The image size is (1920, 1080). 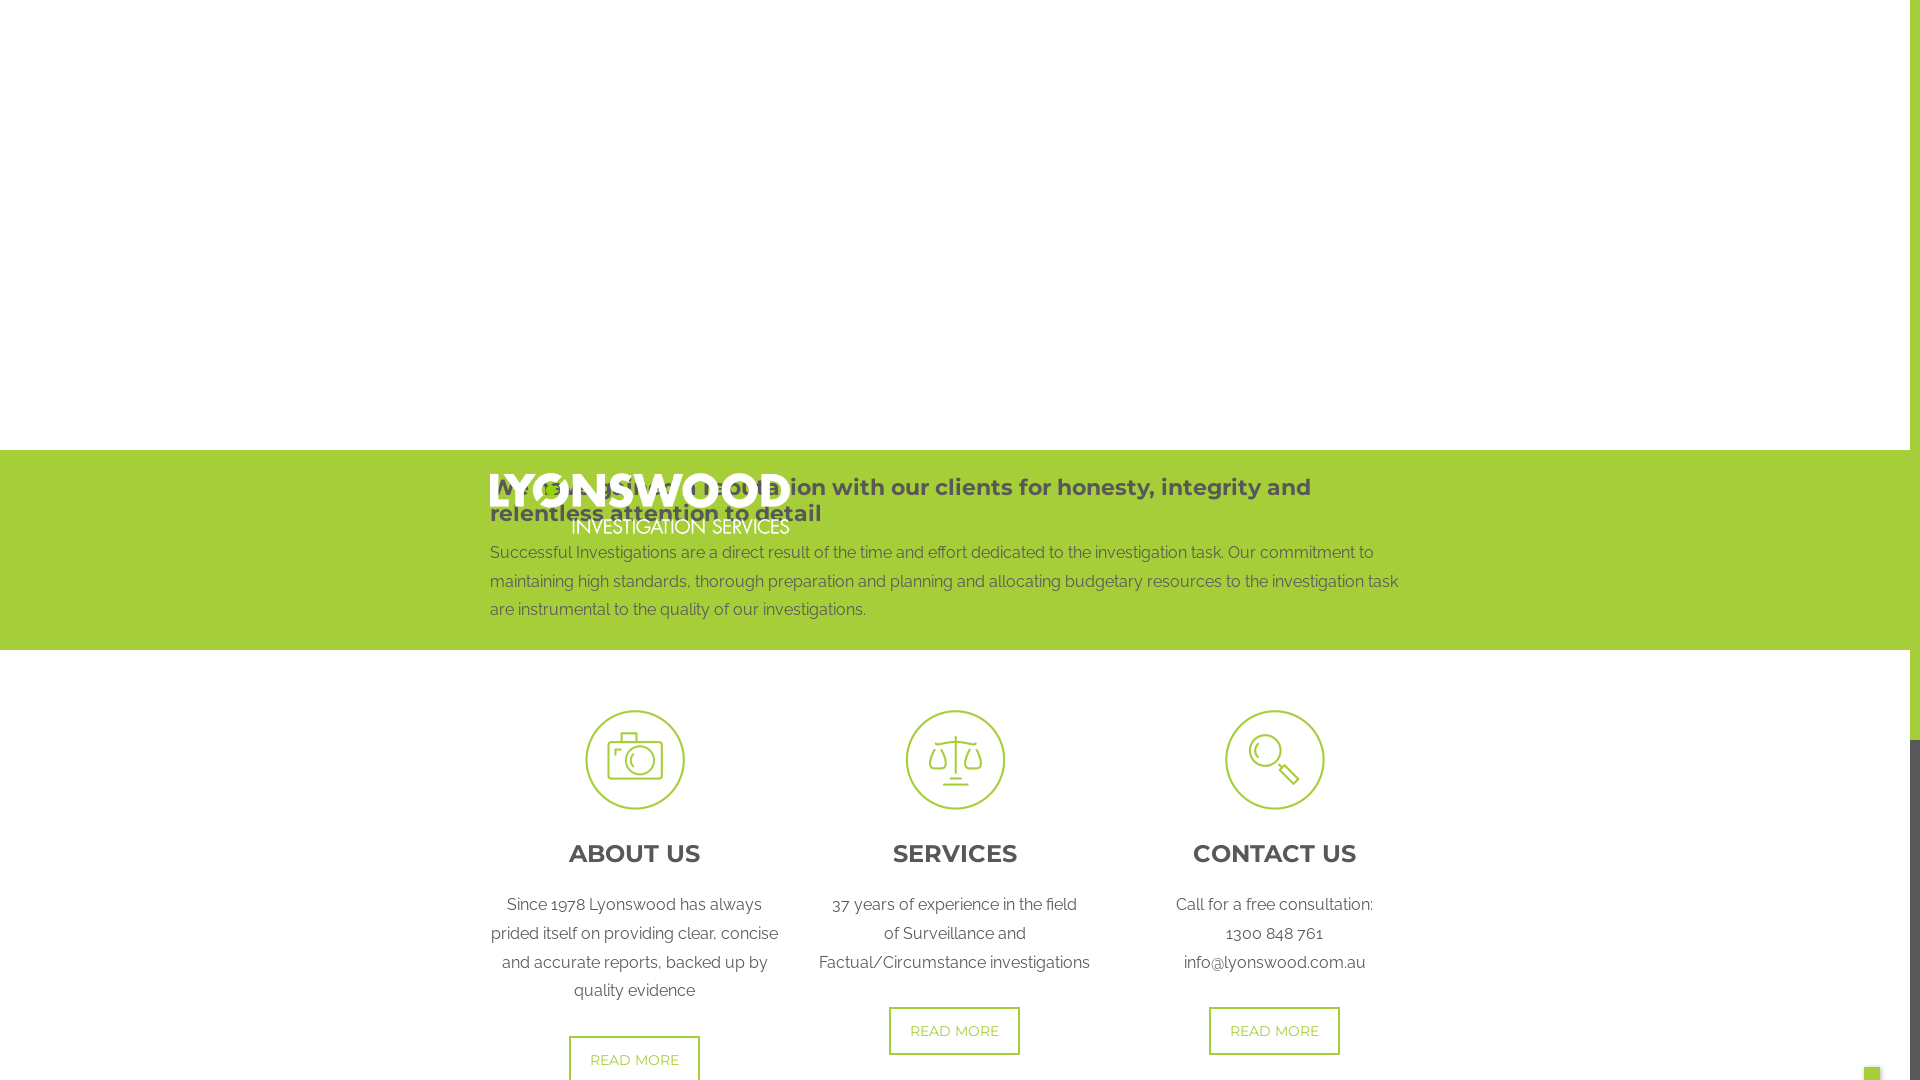 What do you see at coordinates (1357, 102) in the screenshot?
I see `CONTACT US` at bounding box center [1357, 102].